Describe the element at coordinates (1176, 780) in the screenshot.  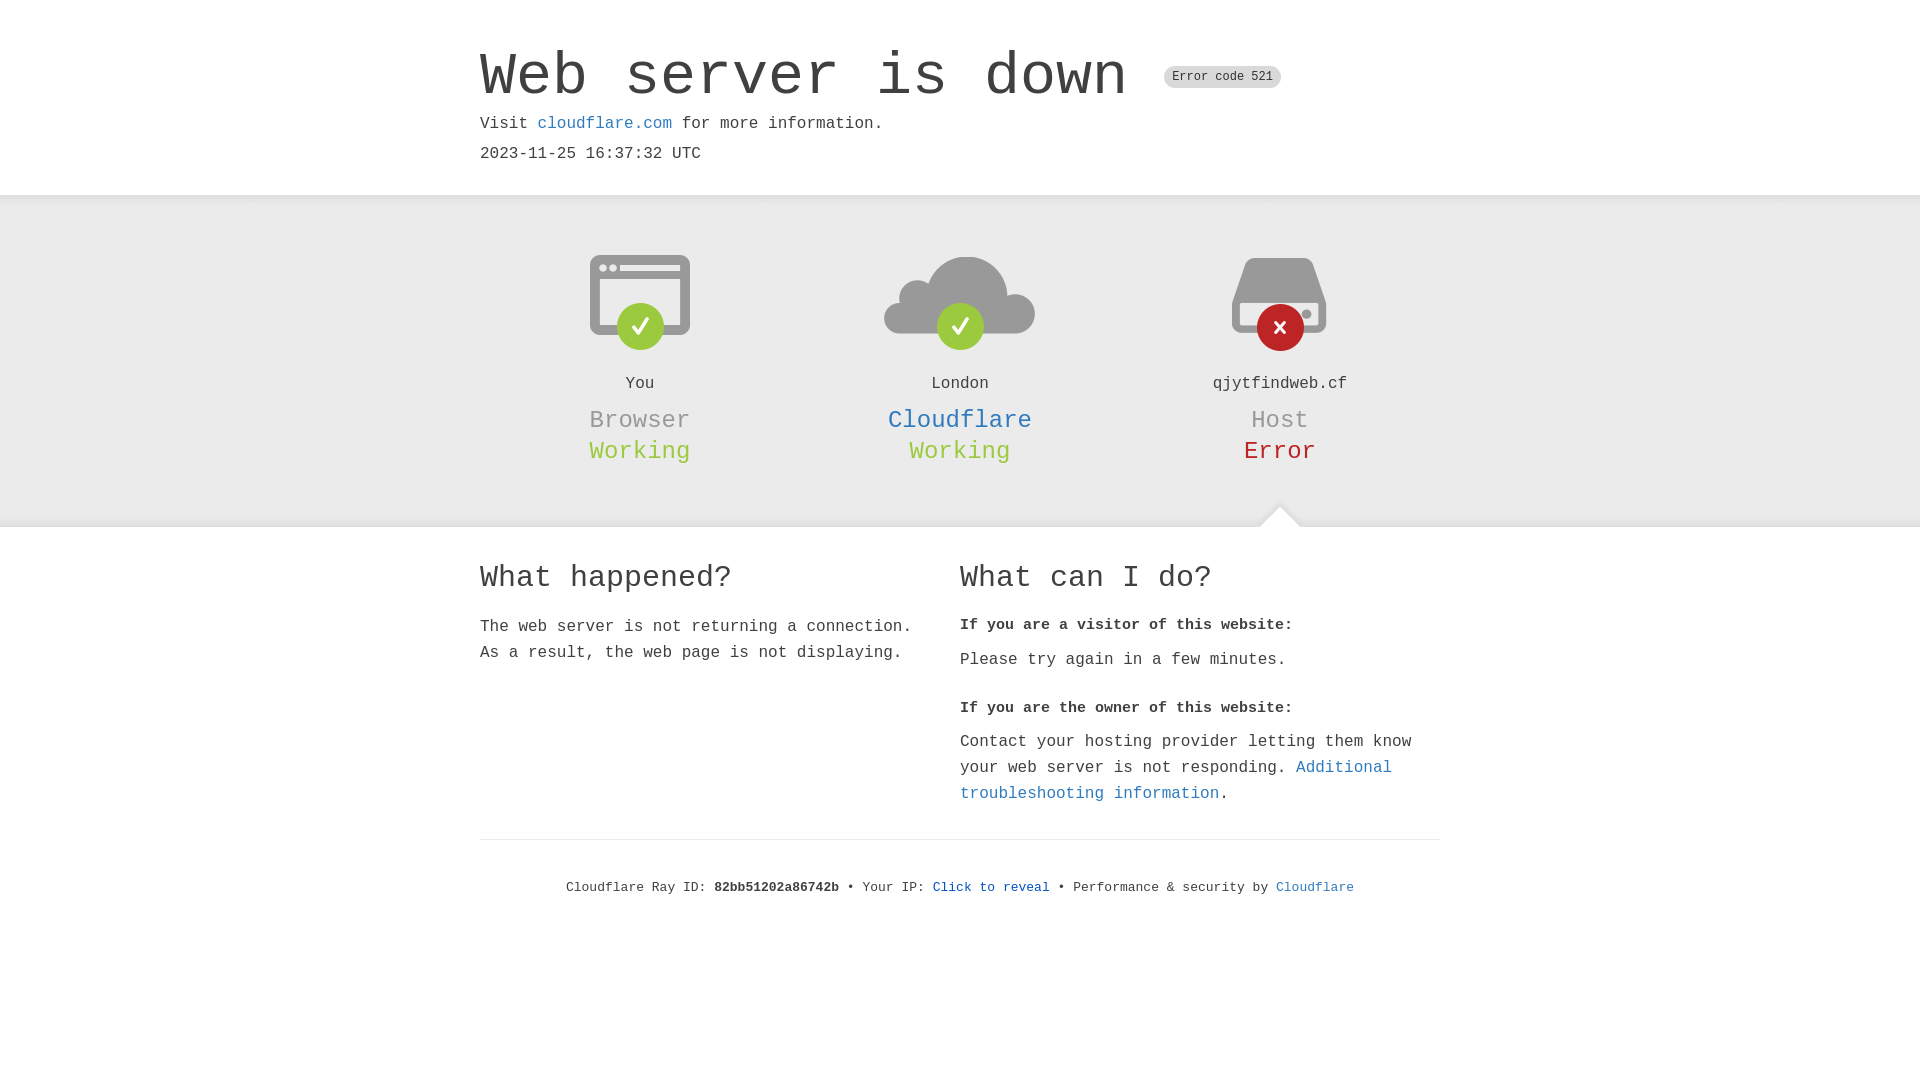
I see `Additional troubleshooting information` at that location.